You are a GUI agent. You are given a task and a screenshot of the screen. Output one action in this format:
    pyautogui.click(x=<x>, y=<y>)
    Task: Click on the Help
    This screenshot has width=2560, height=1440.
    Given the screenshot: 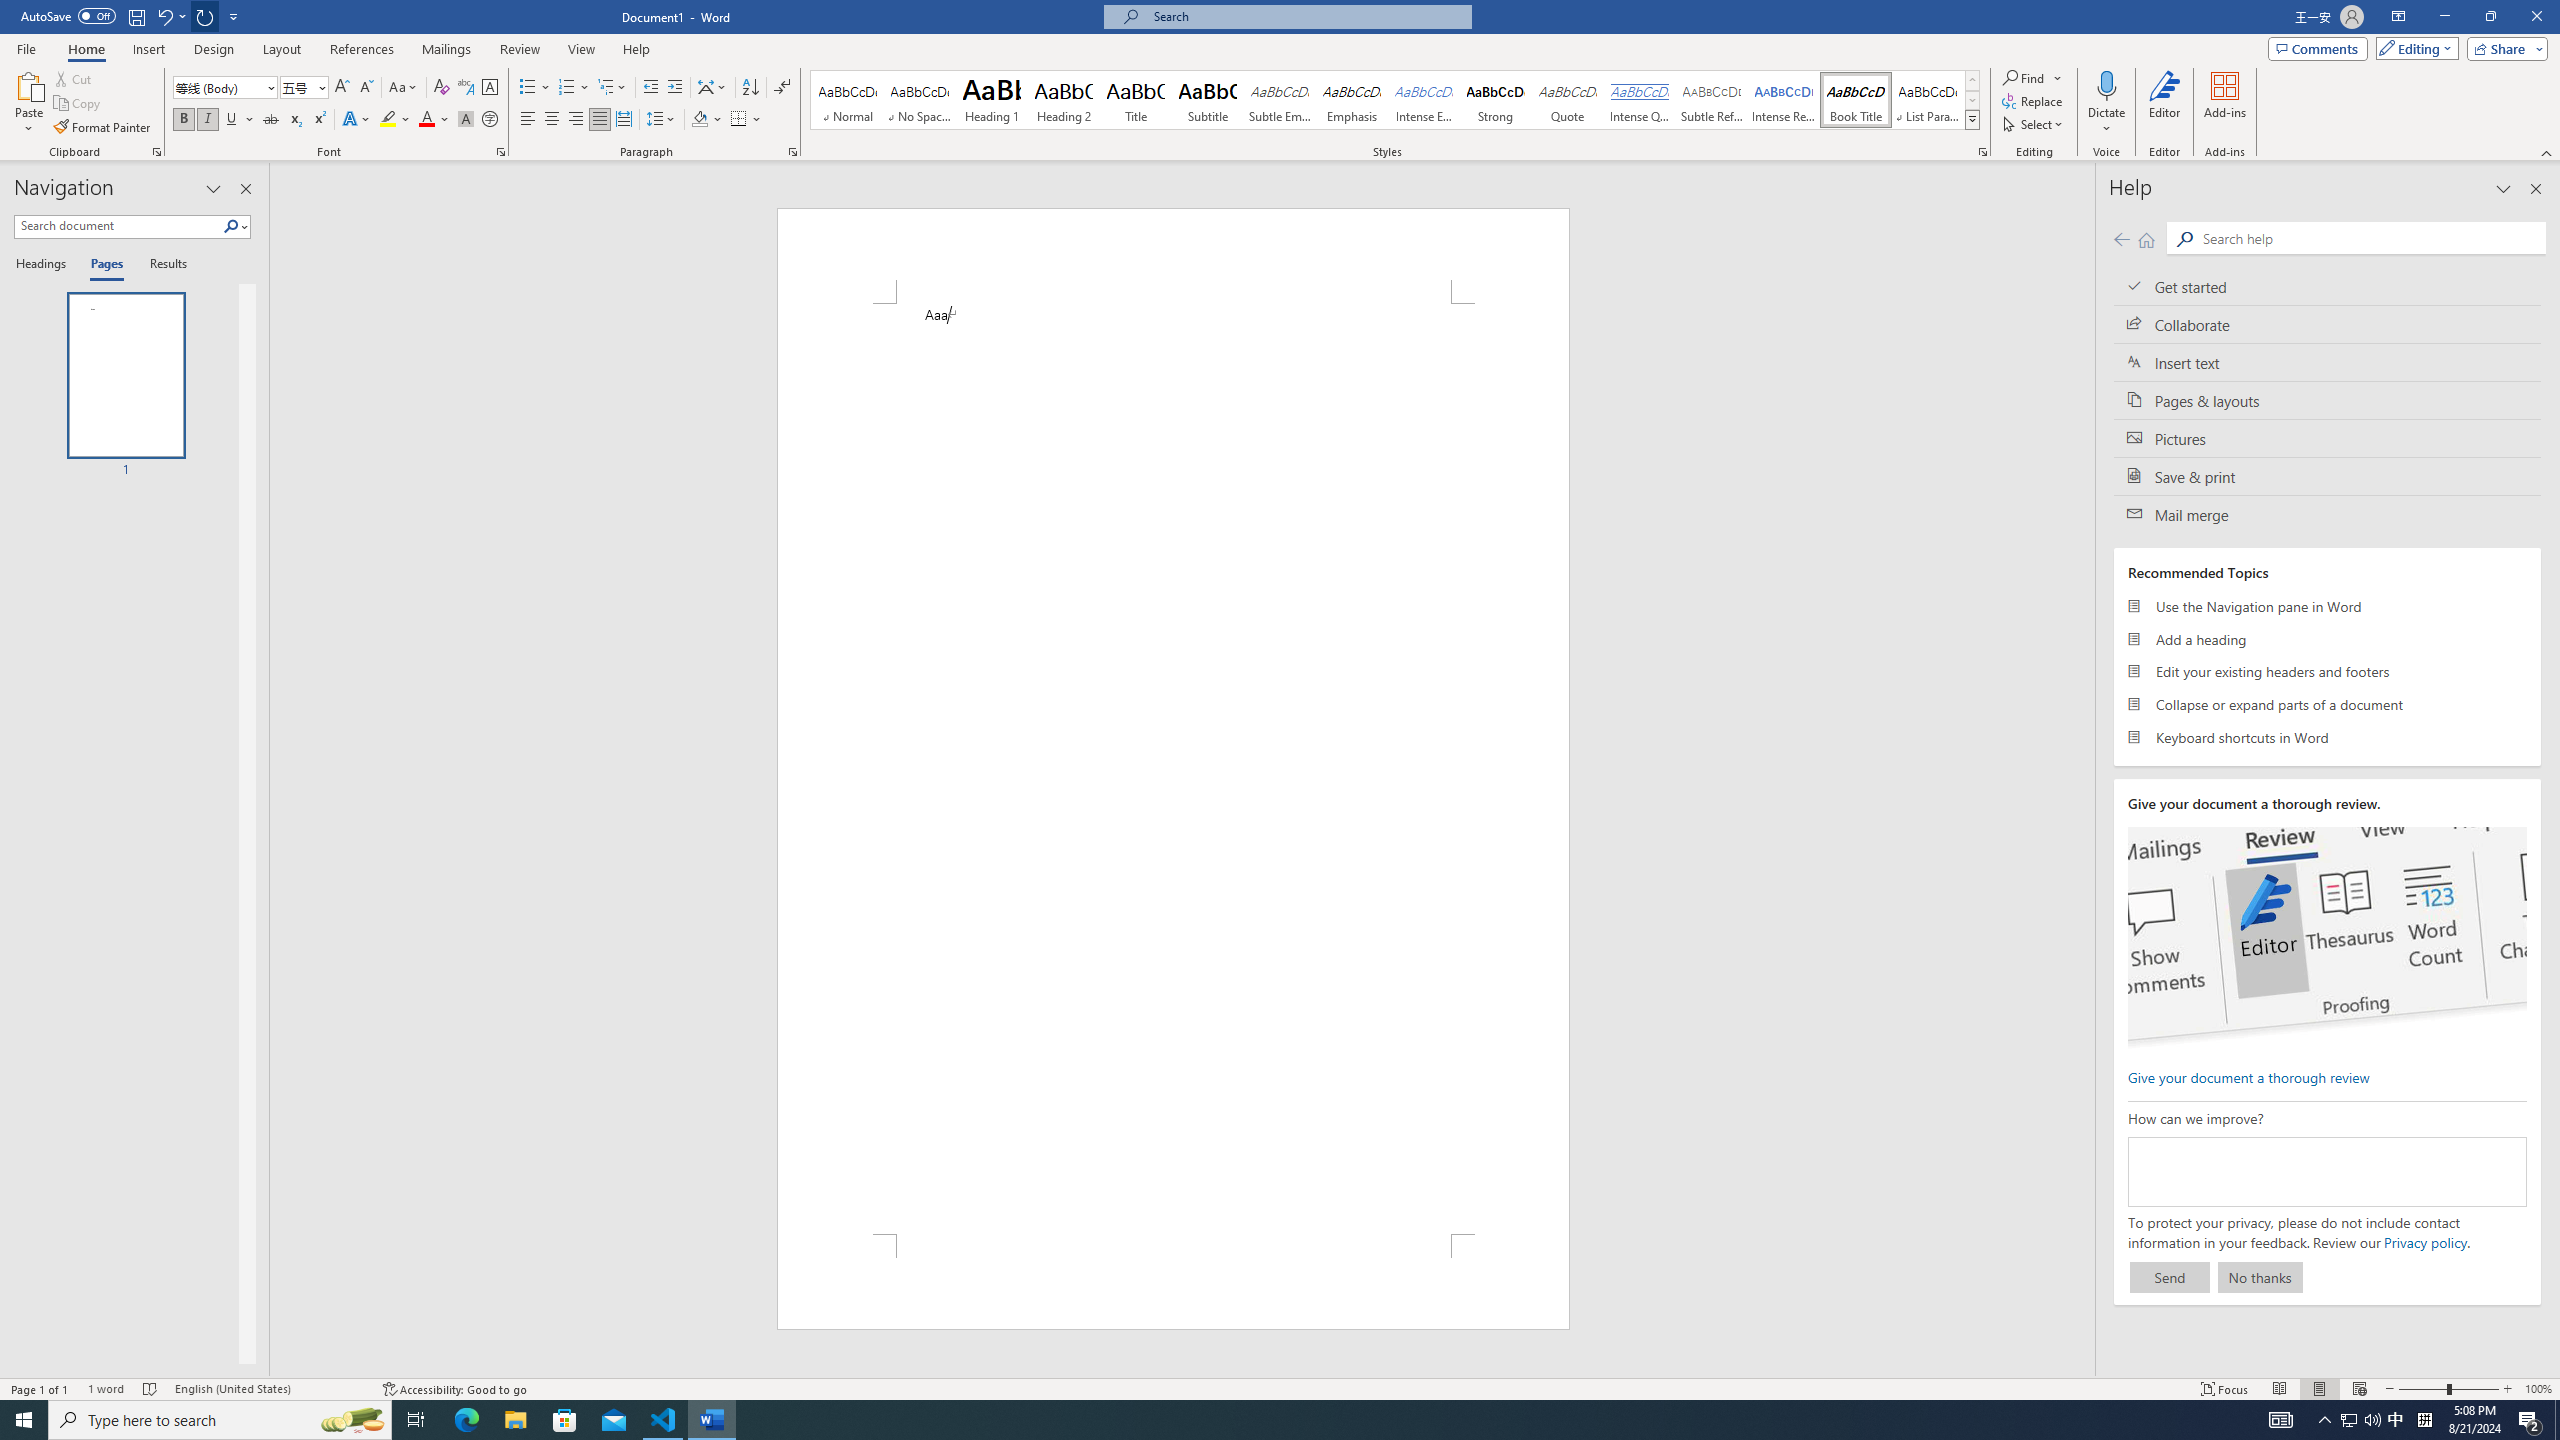 What is the action you would take?
    pyautogui.click(x=636, y=49)
    